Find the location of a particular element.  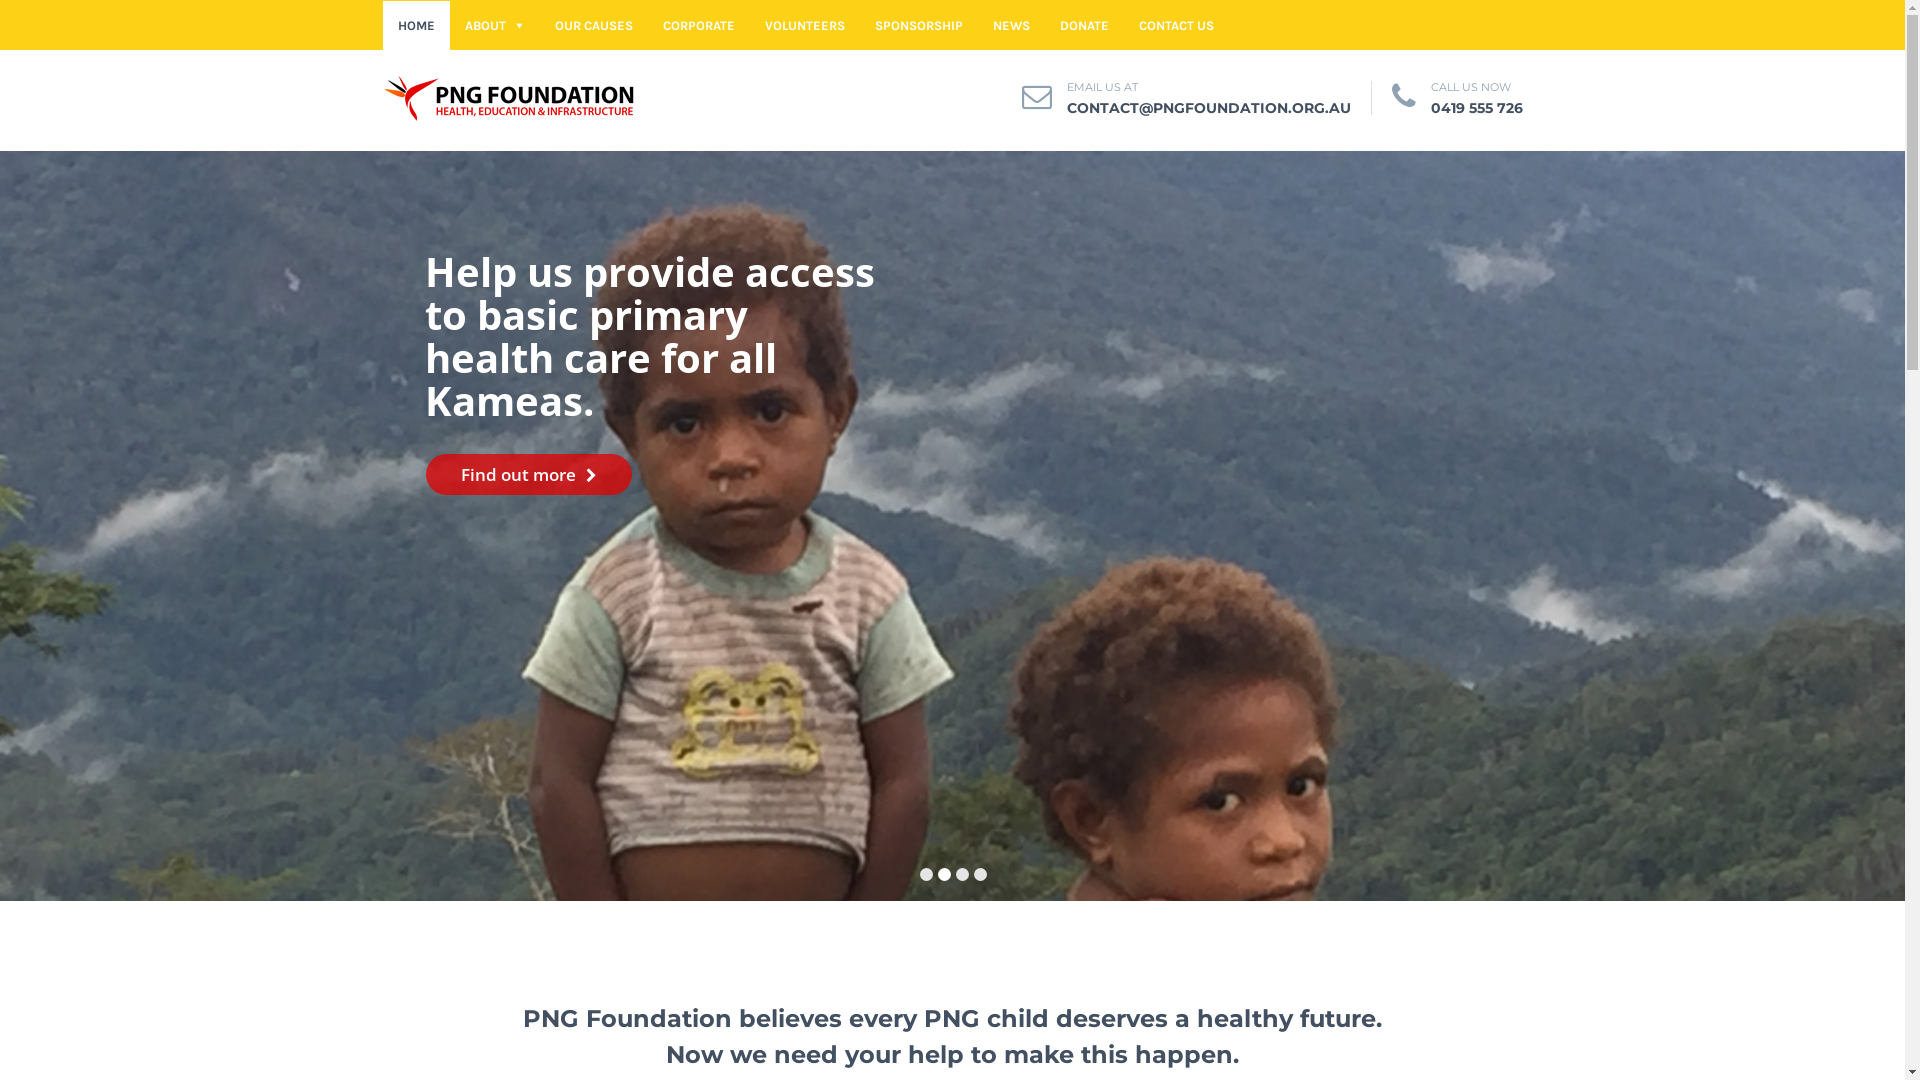

OUR CAUSES is located at coordinates (594, 26).